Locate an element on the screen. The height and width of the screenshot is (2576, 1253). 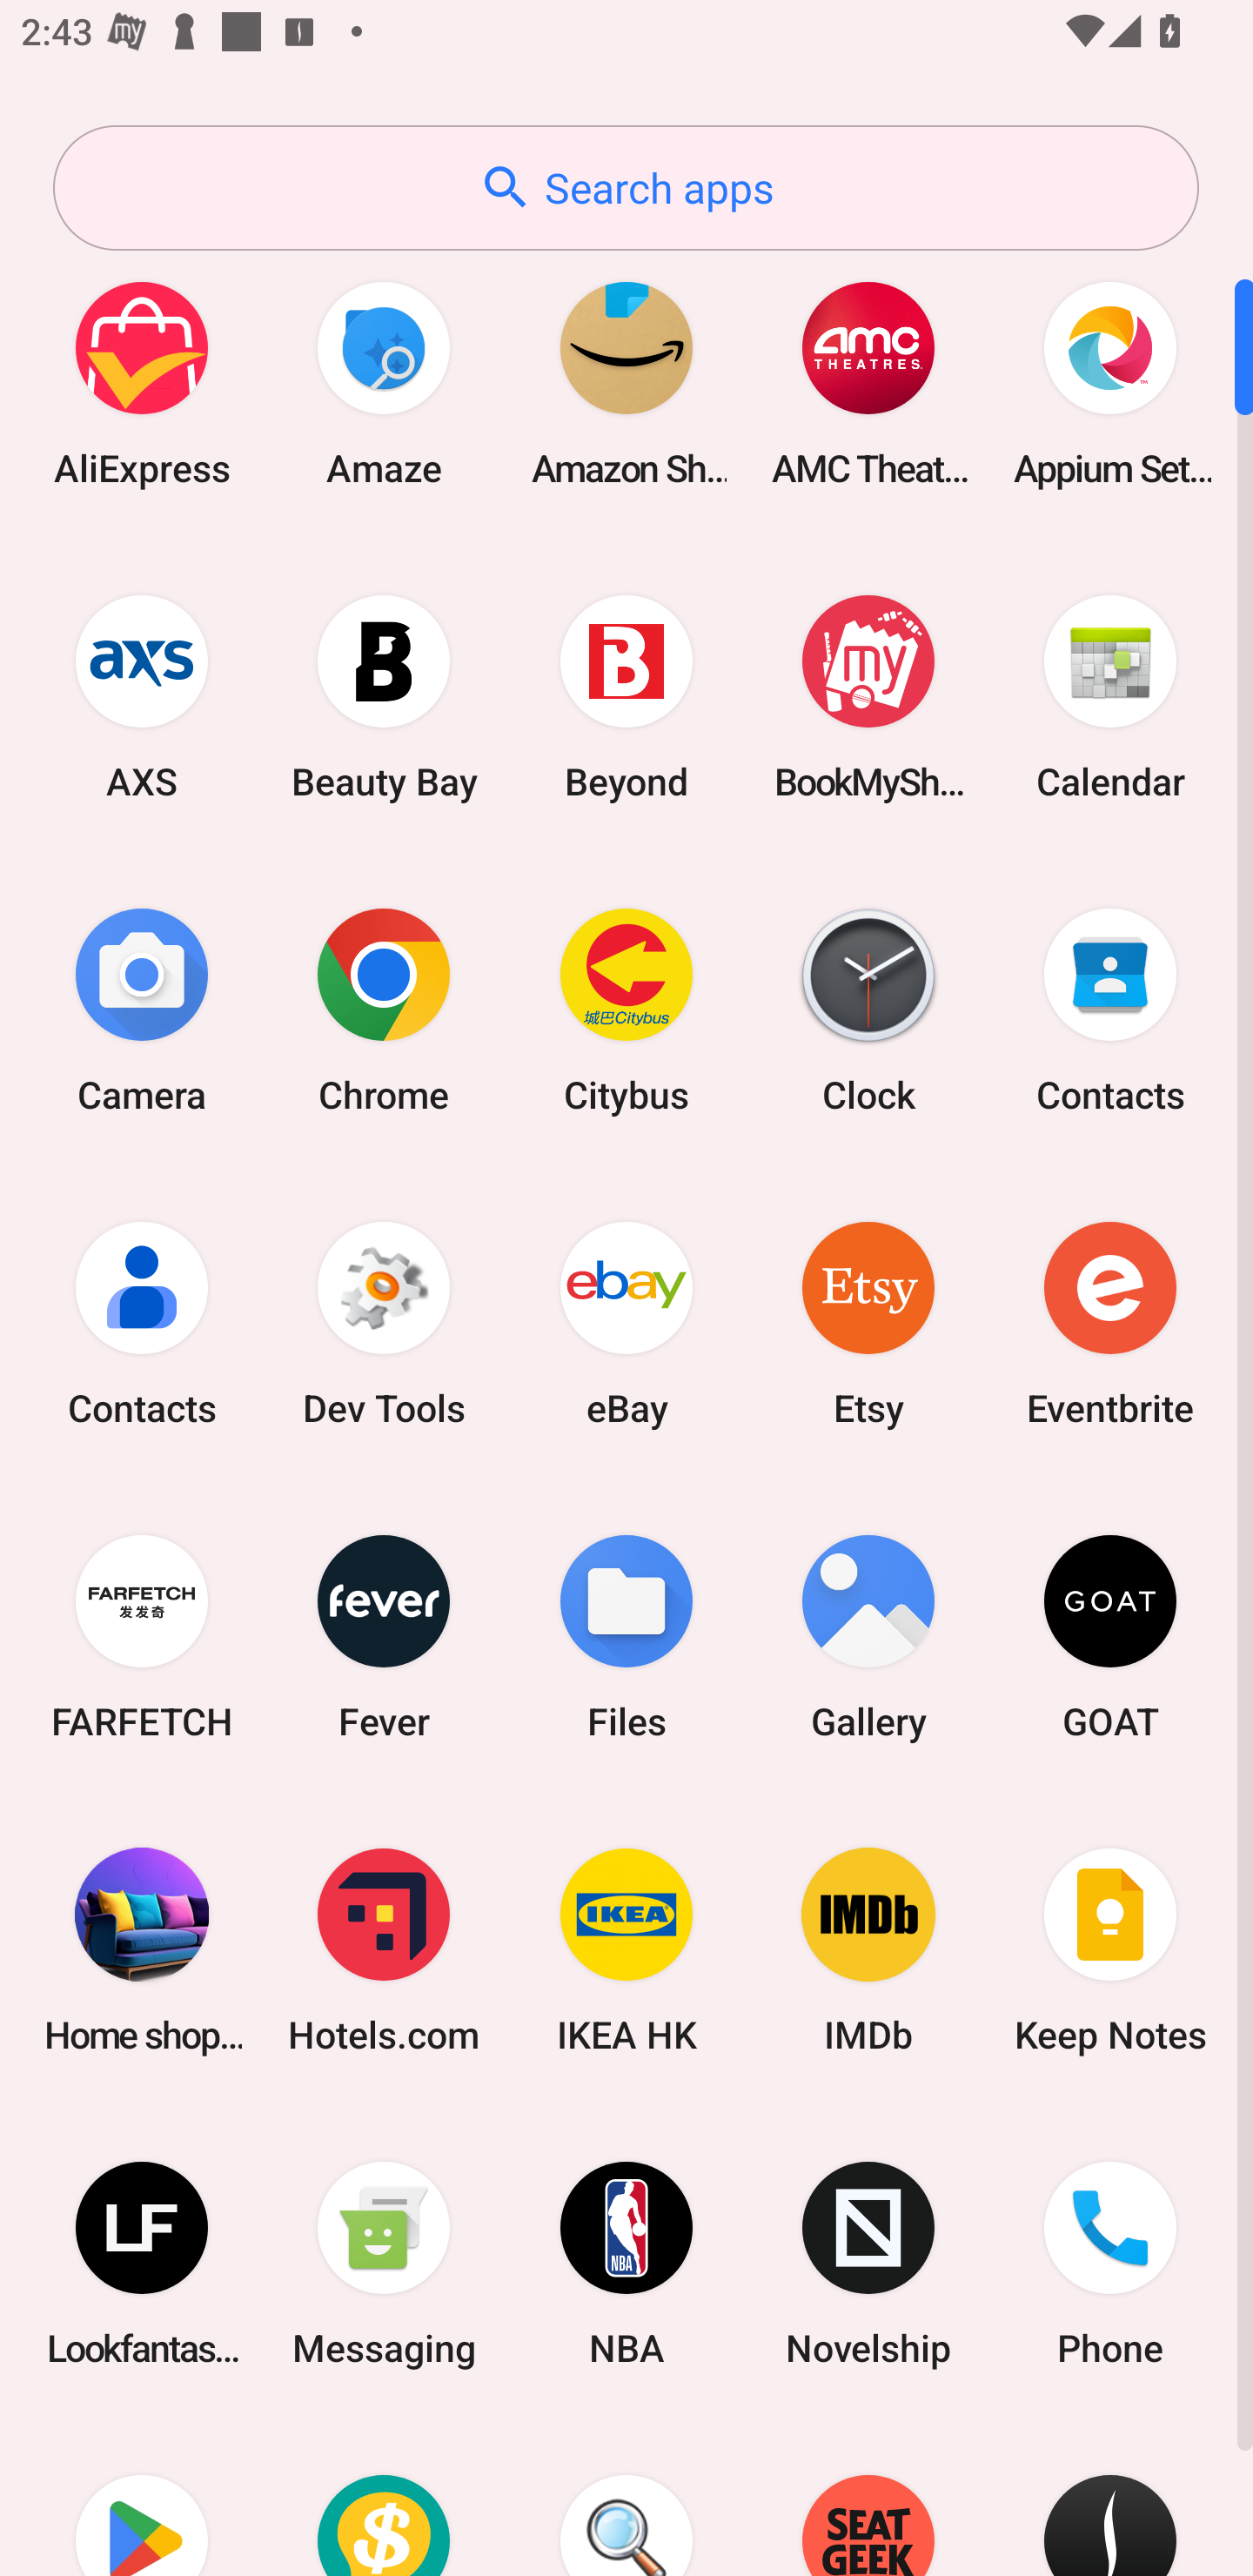
Amaze is located at coordinates (384, 383).